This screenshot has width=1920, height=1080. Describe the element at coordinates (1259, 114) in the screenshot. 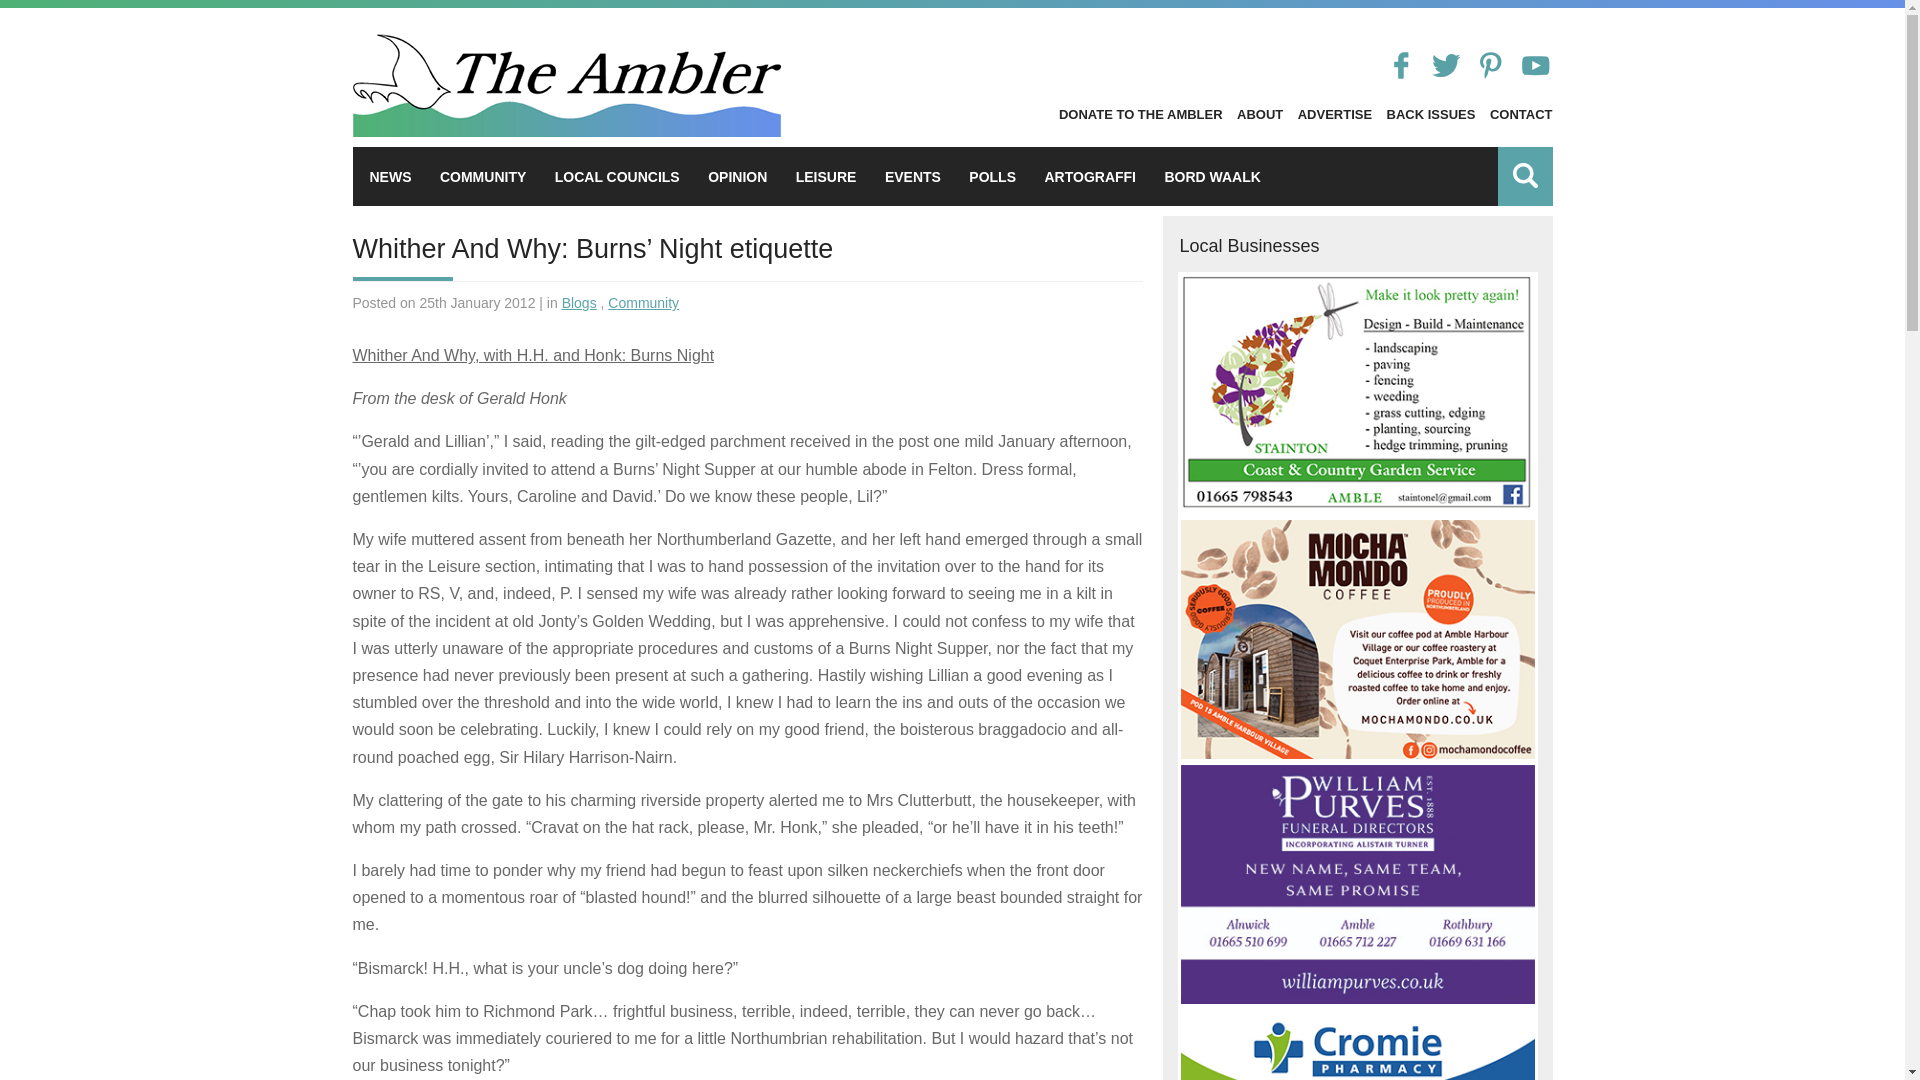

I see `ABOUT` at that location.